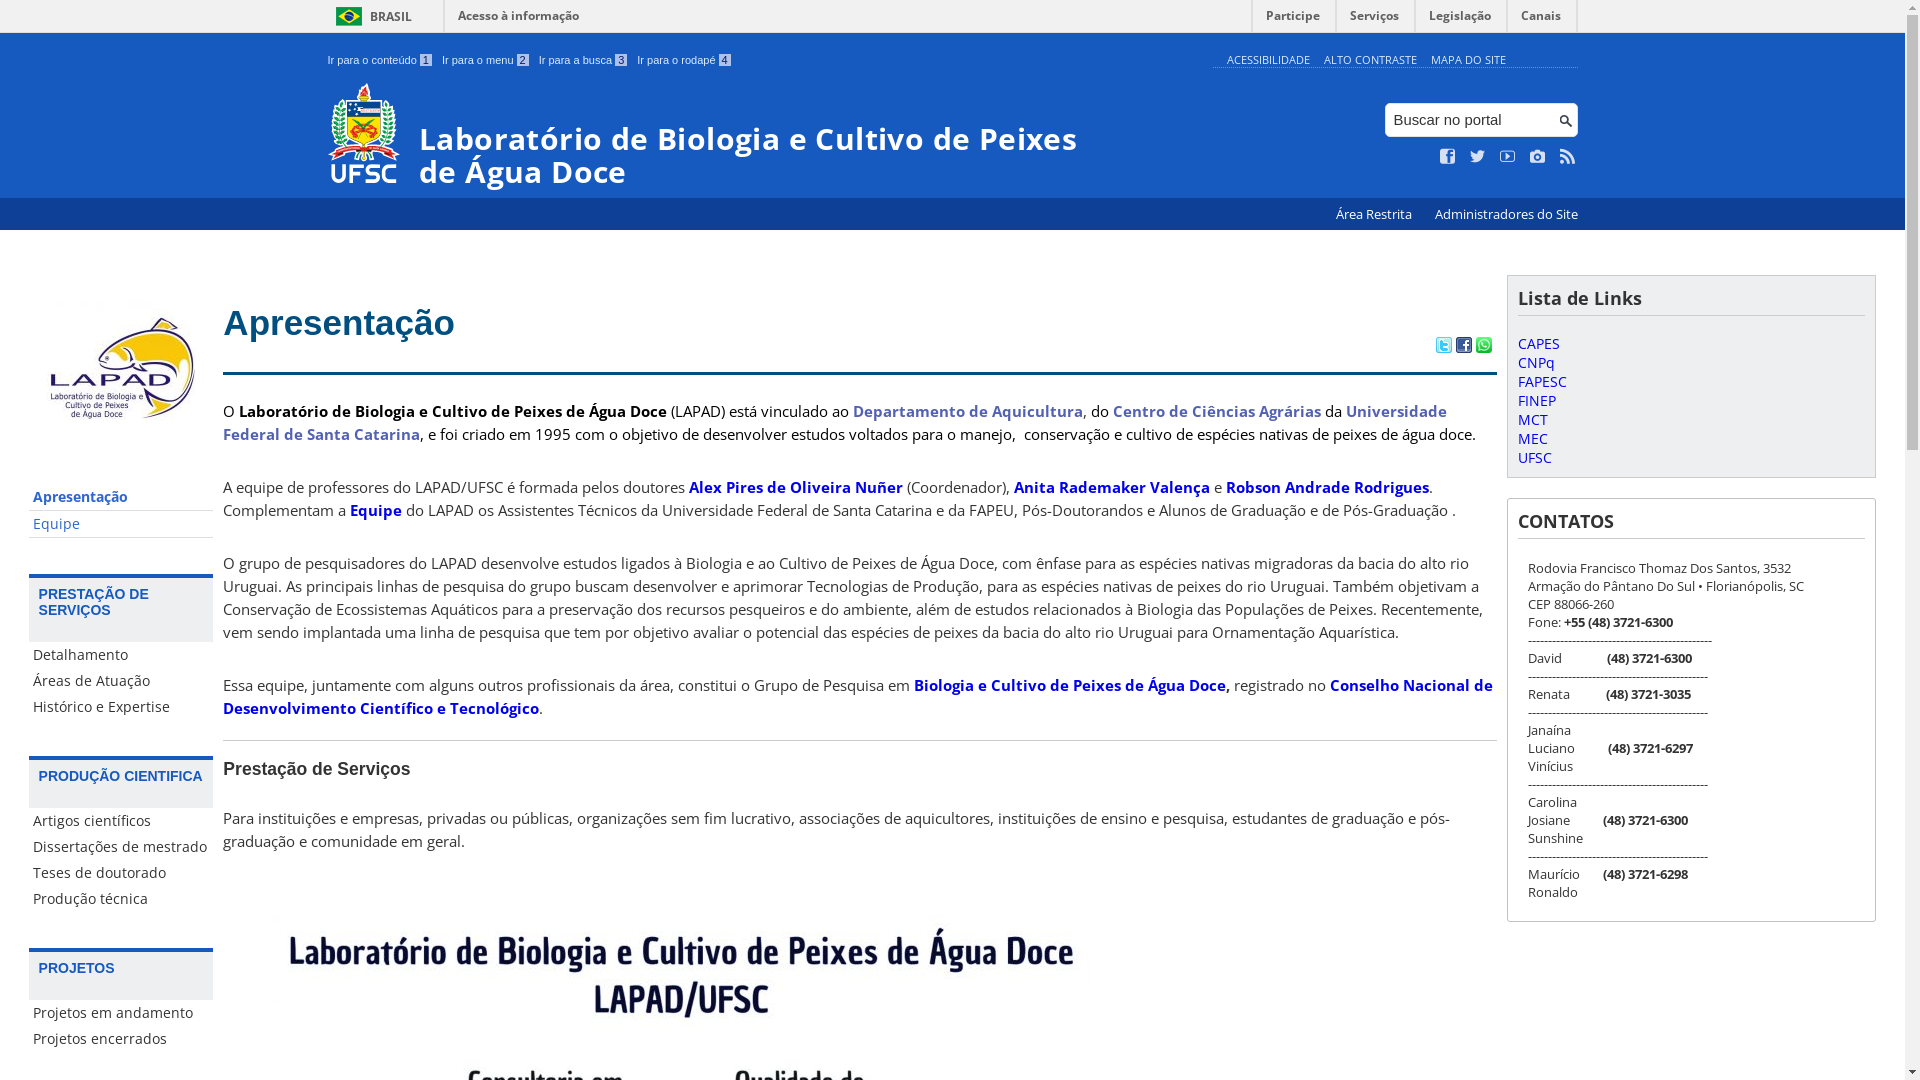  What do you see at coordinates (122, 1013) in the screenshot?
I see `Projetos em andamento` at bounding box center [122, 1013].